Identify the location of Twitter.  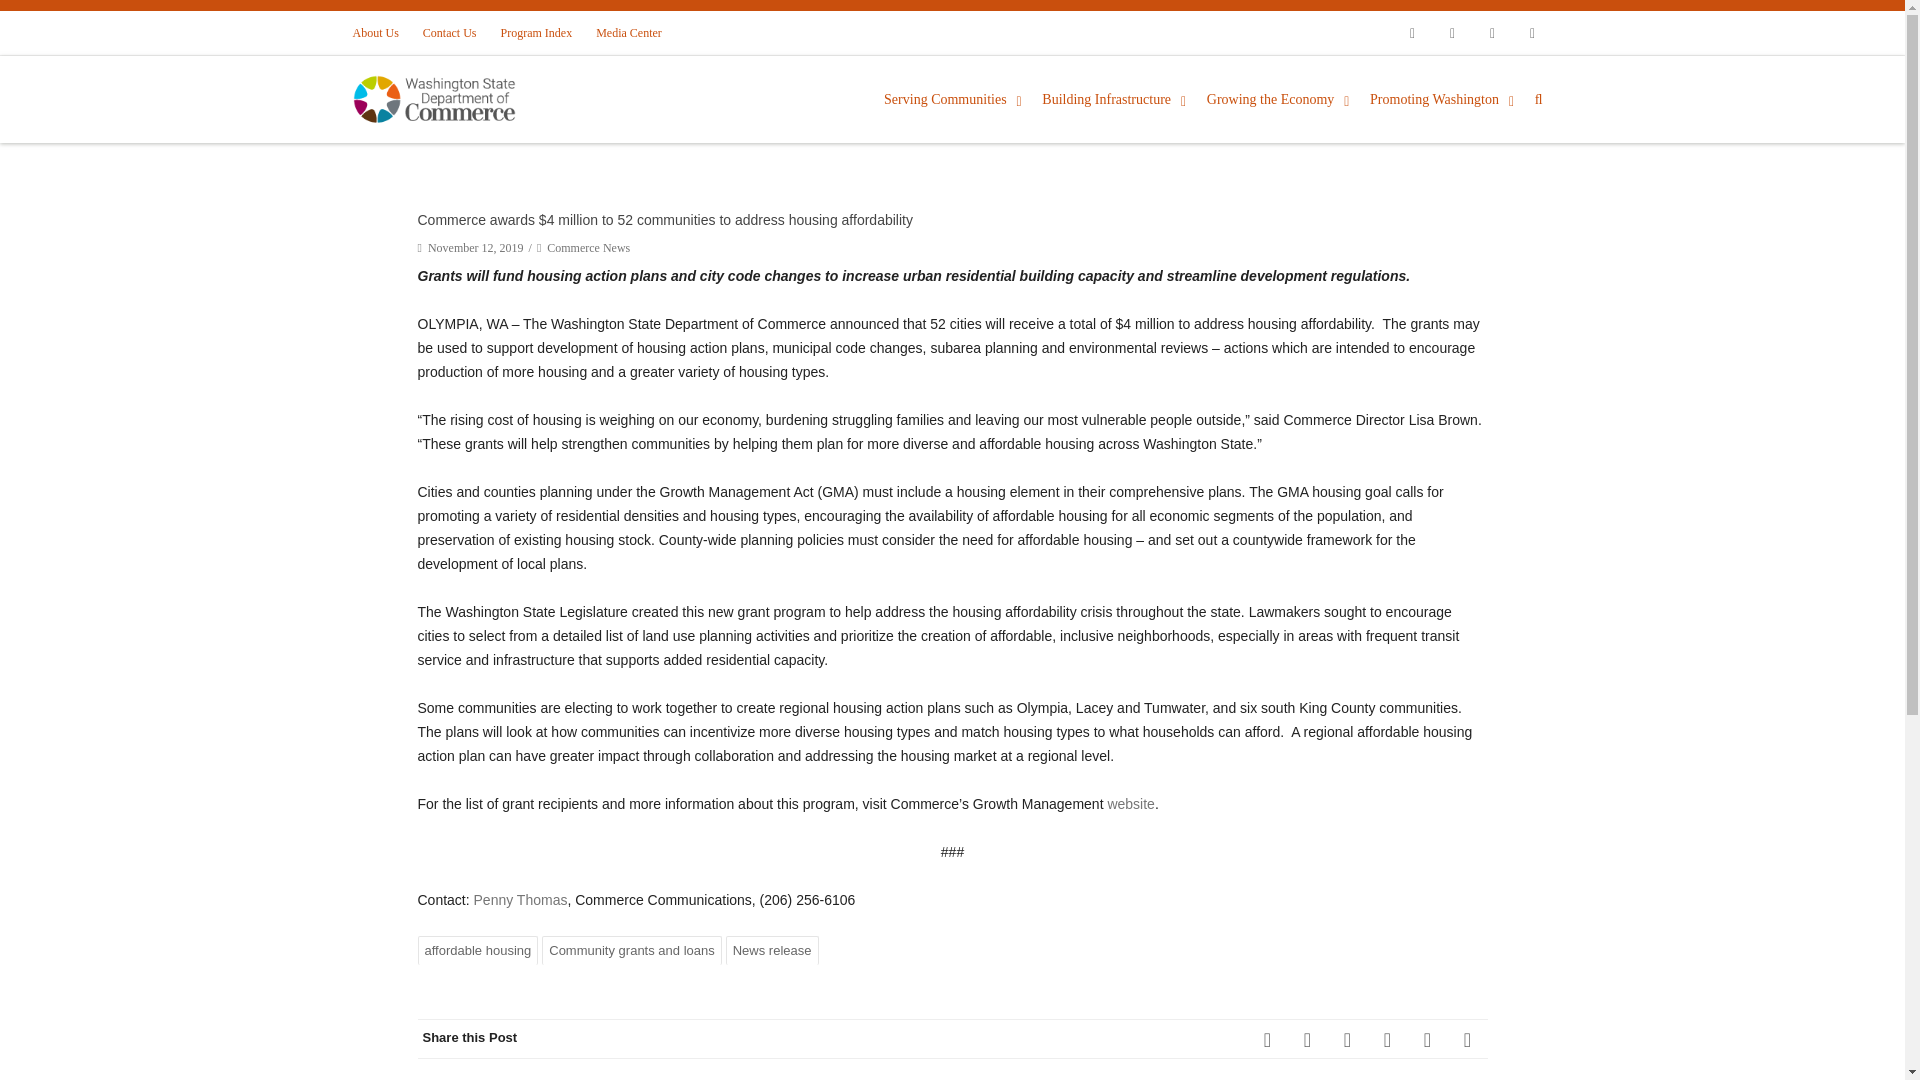
(1452, 32).